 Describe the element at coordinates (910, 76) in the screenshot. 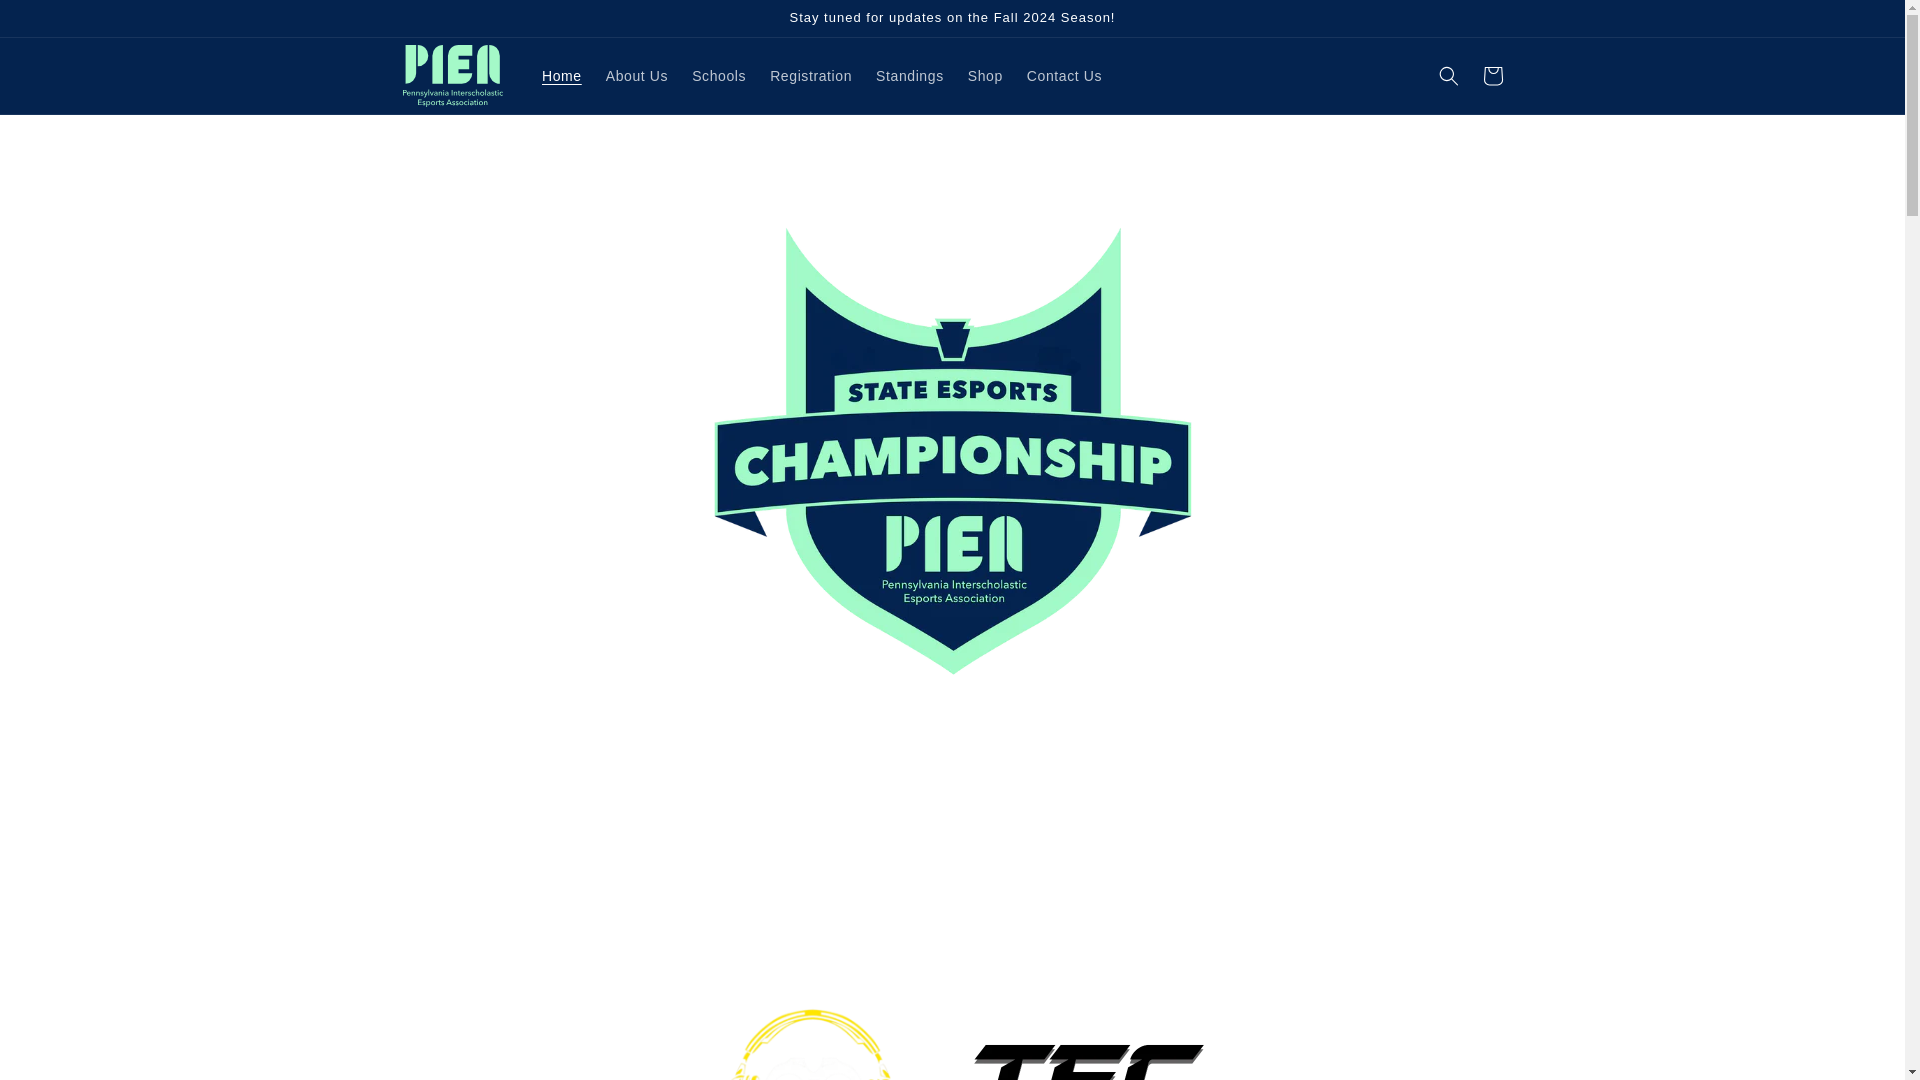

I see `Standings` at that location.